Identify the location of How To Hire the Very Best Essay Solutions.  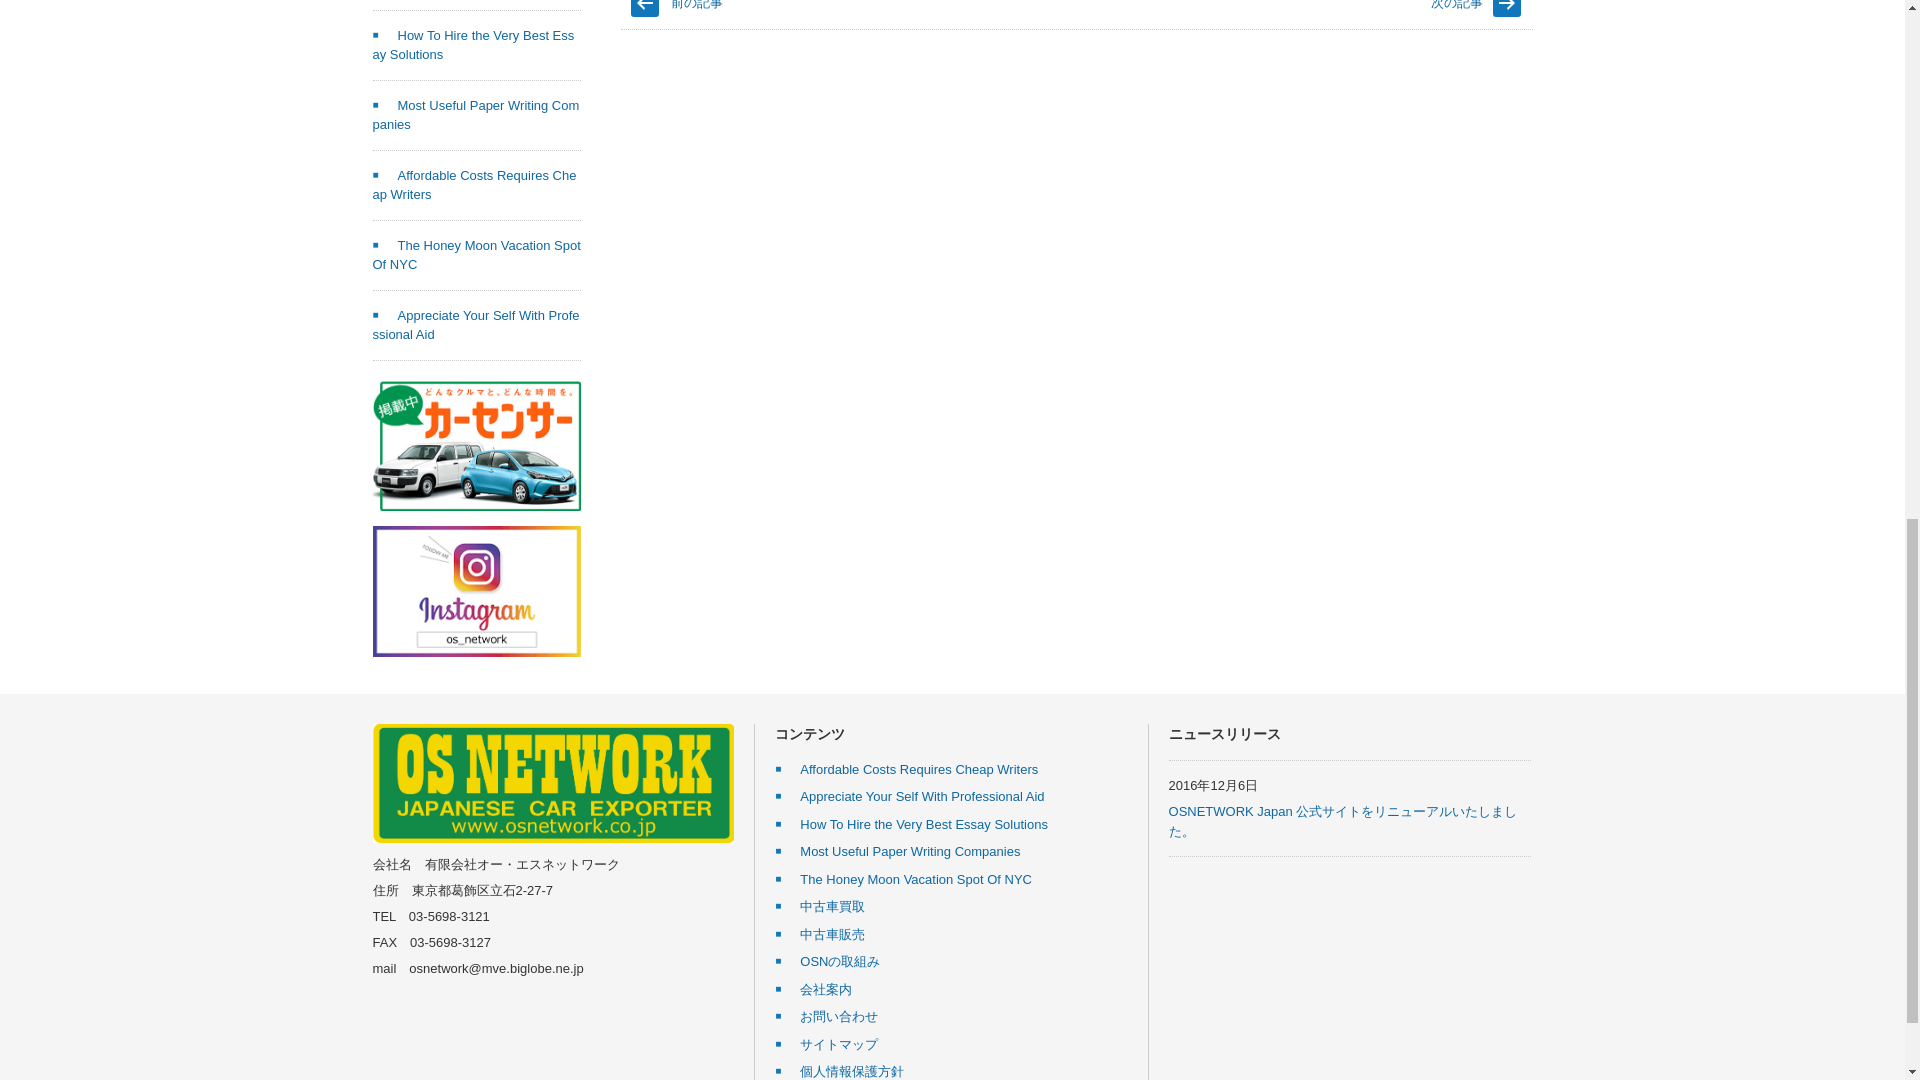
(473, 45).